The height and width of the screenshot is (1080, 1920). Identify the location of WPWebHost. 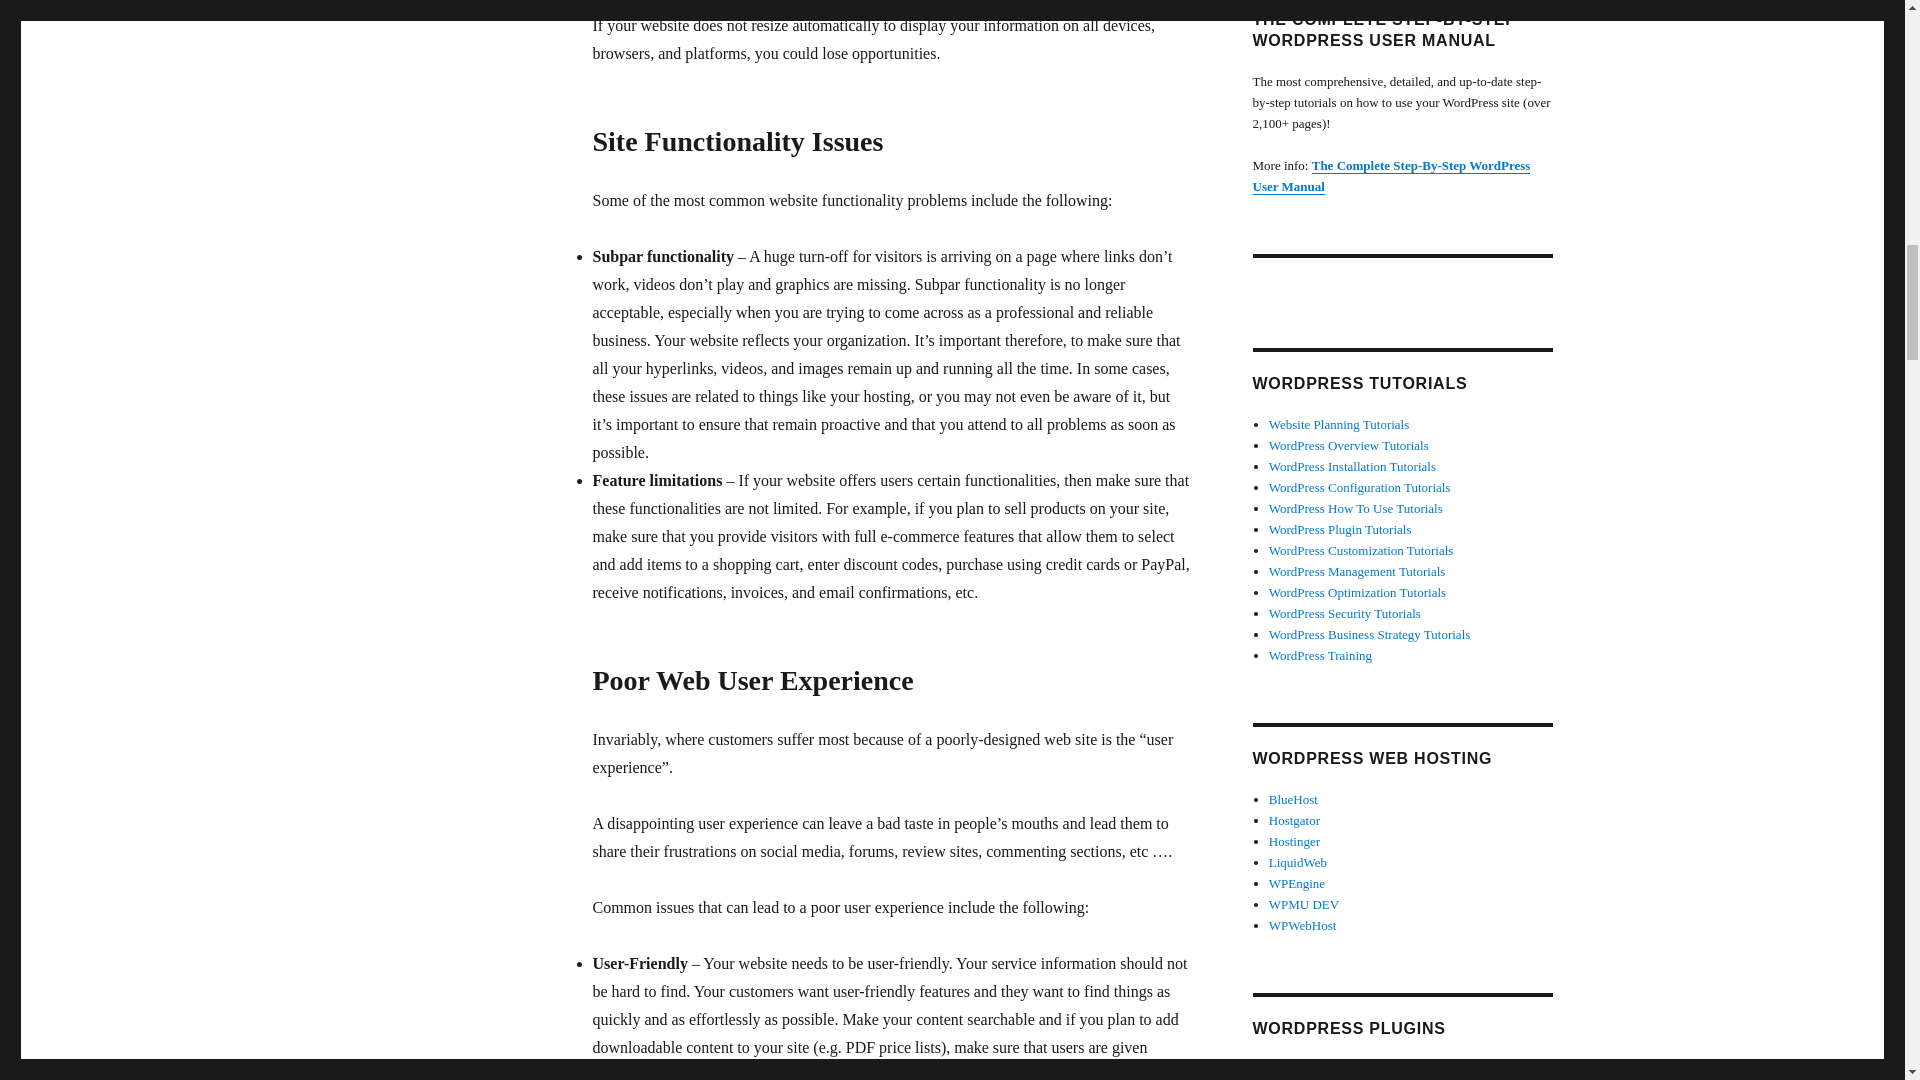
(1302, 926).